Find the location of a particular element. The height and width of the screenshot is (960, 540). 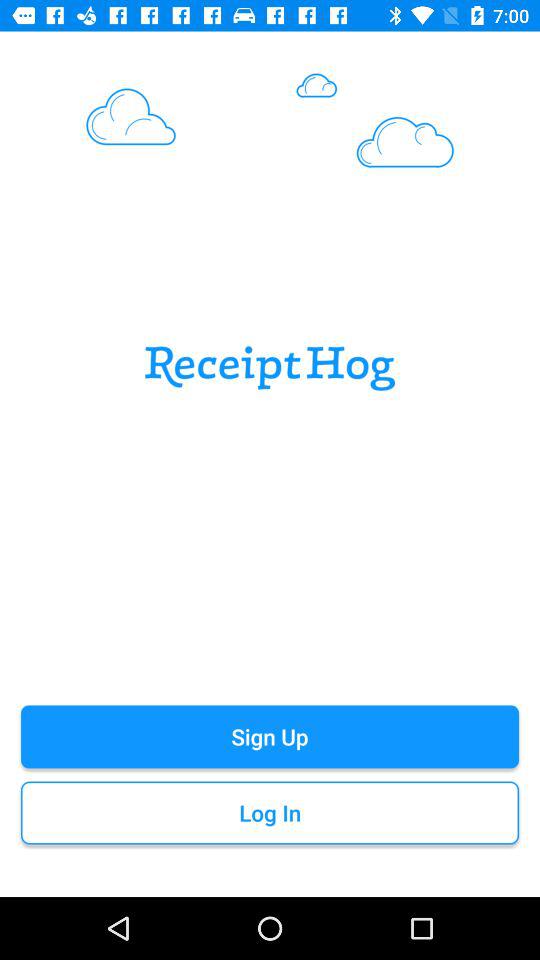

jump to log in is located at coordinates (270, 812).